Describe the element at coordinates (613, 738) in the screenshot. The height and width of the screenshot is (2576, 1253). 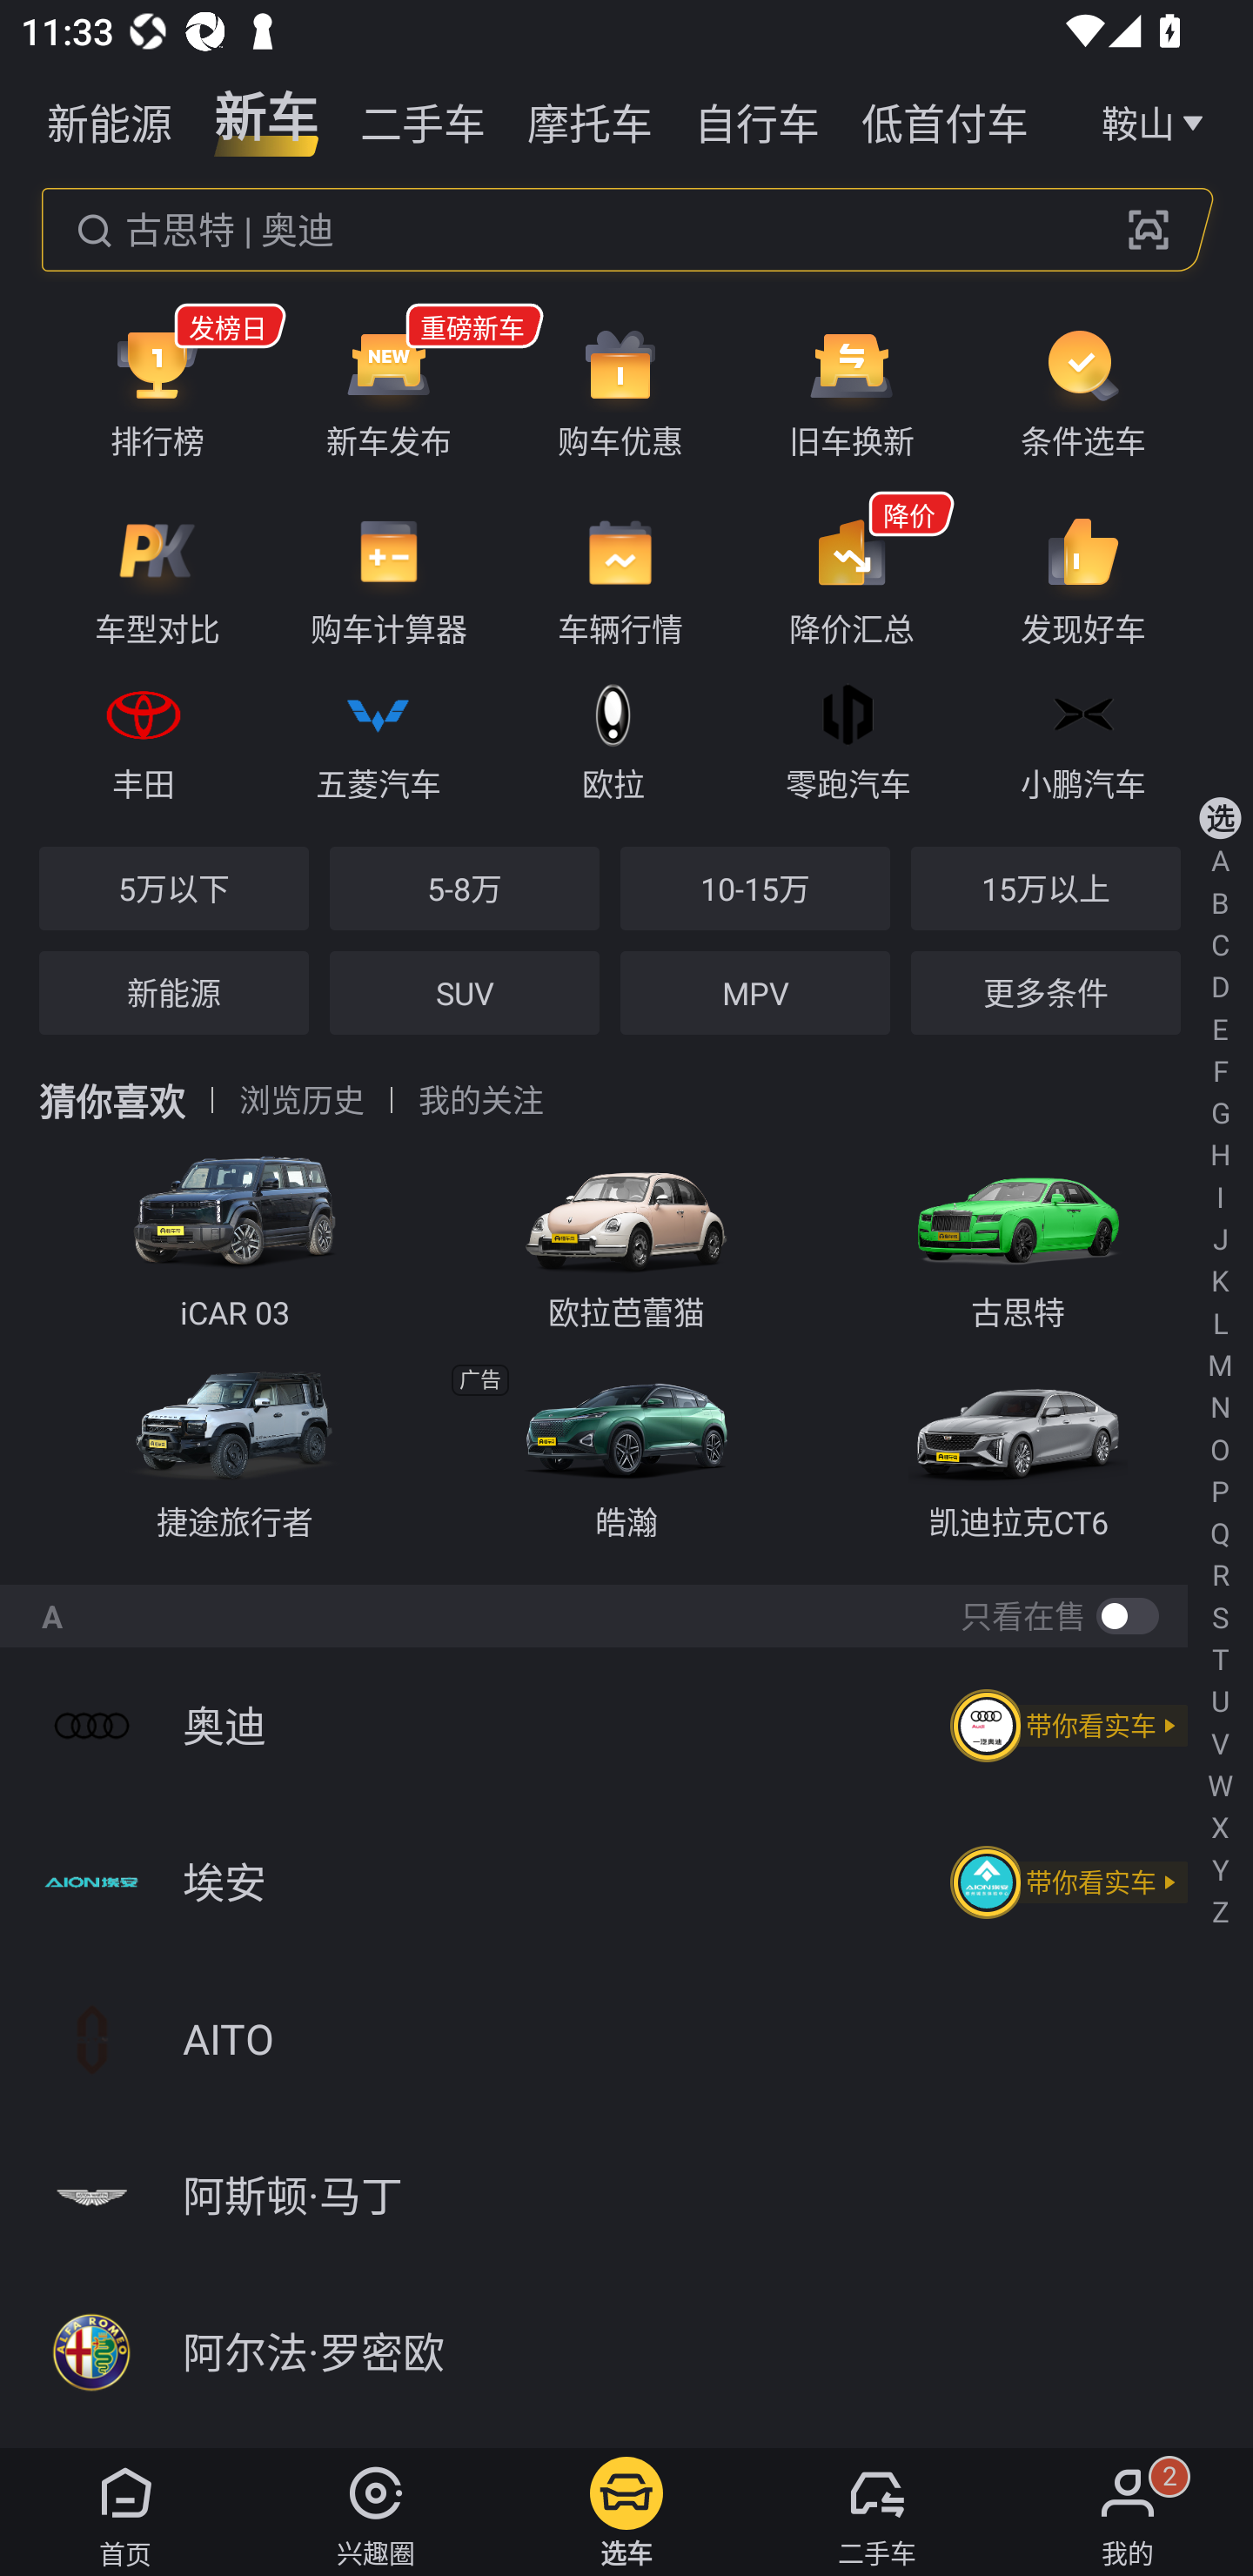
I see `欧拉` at that location.